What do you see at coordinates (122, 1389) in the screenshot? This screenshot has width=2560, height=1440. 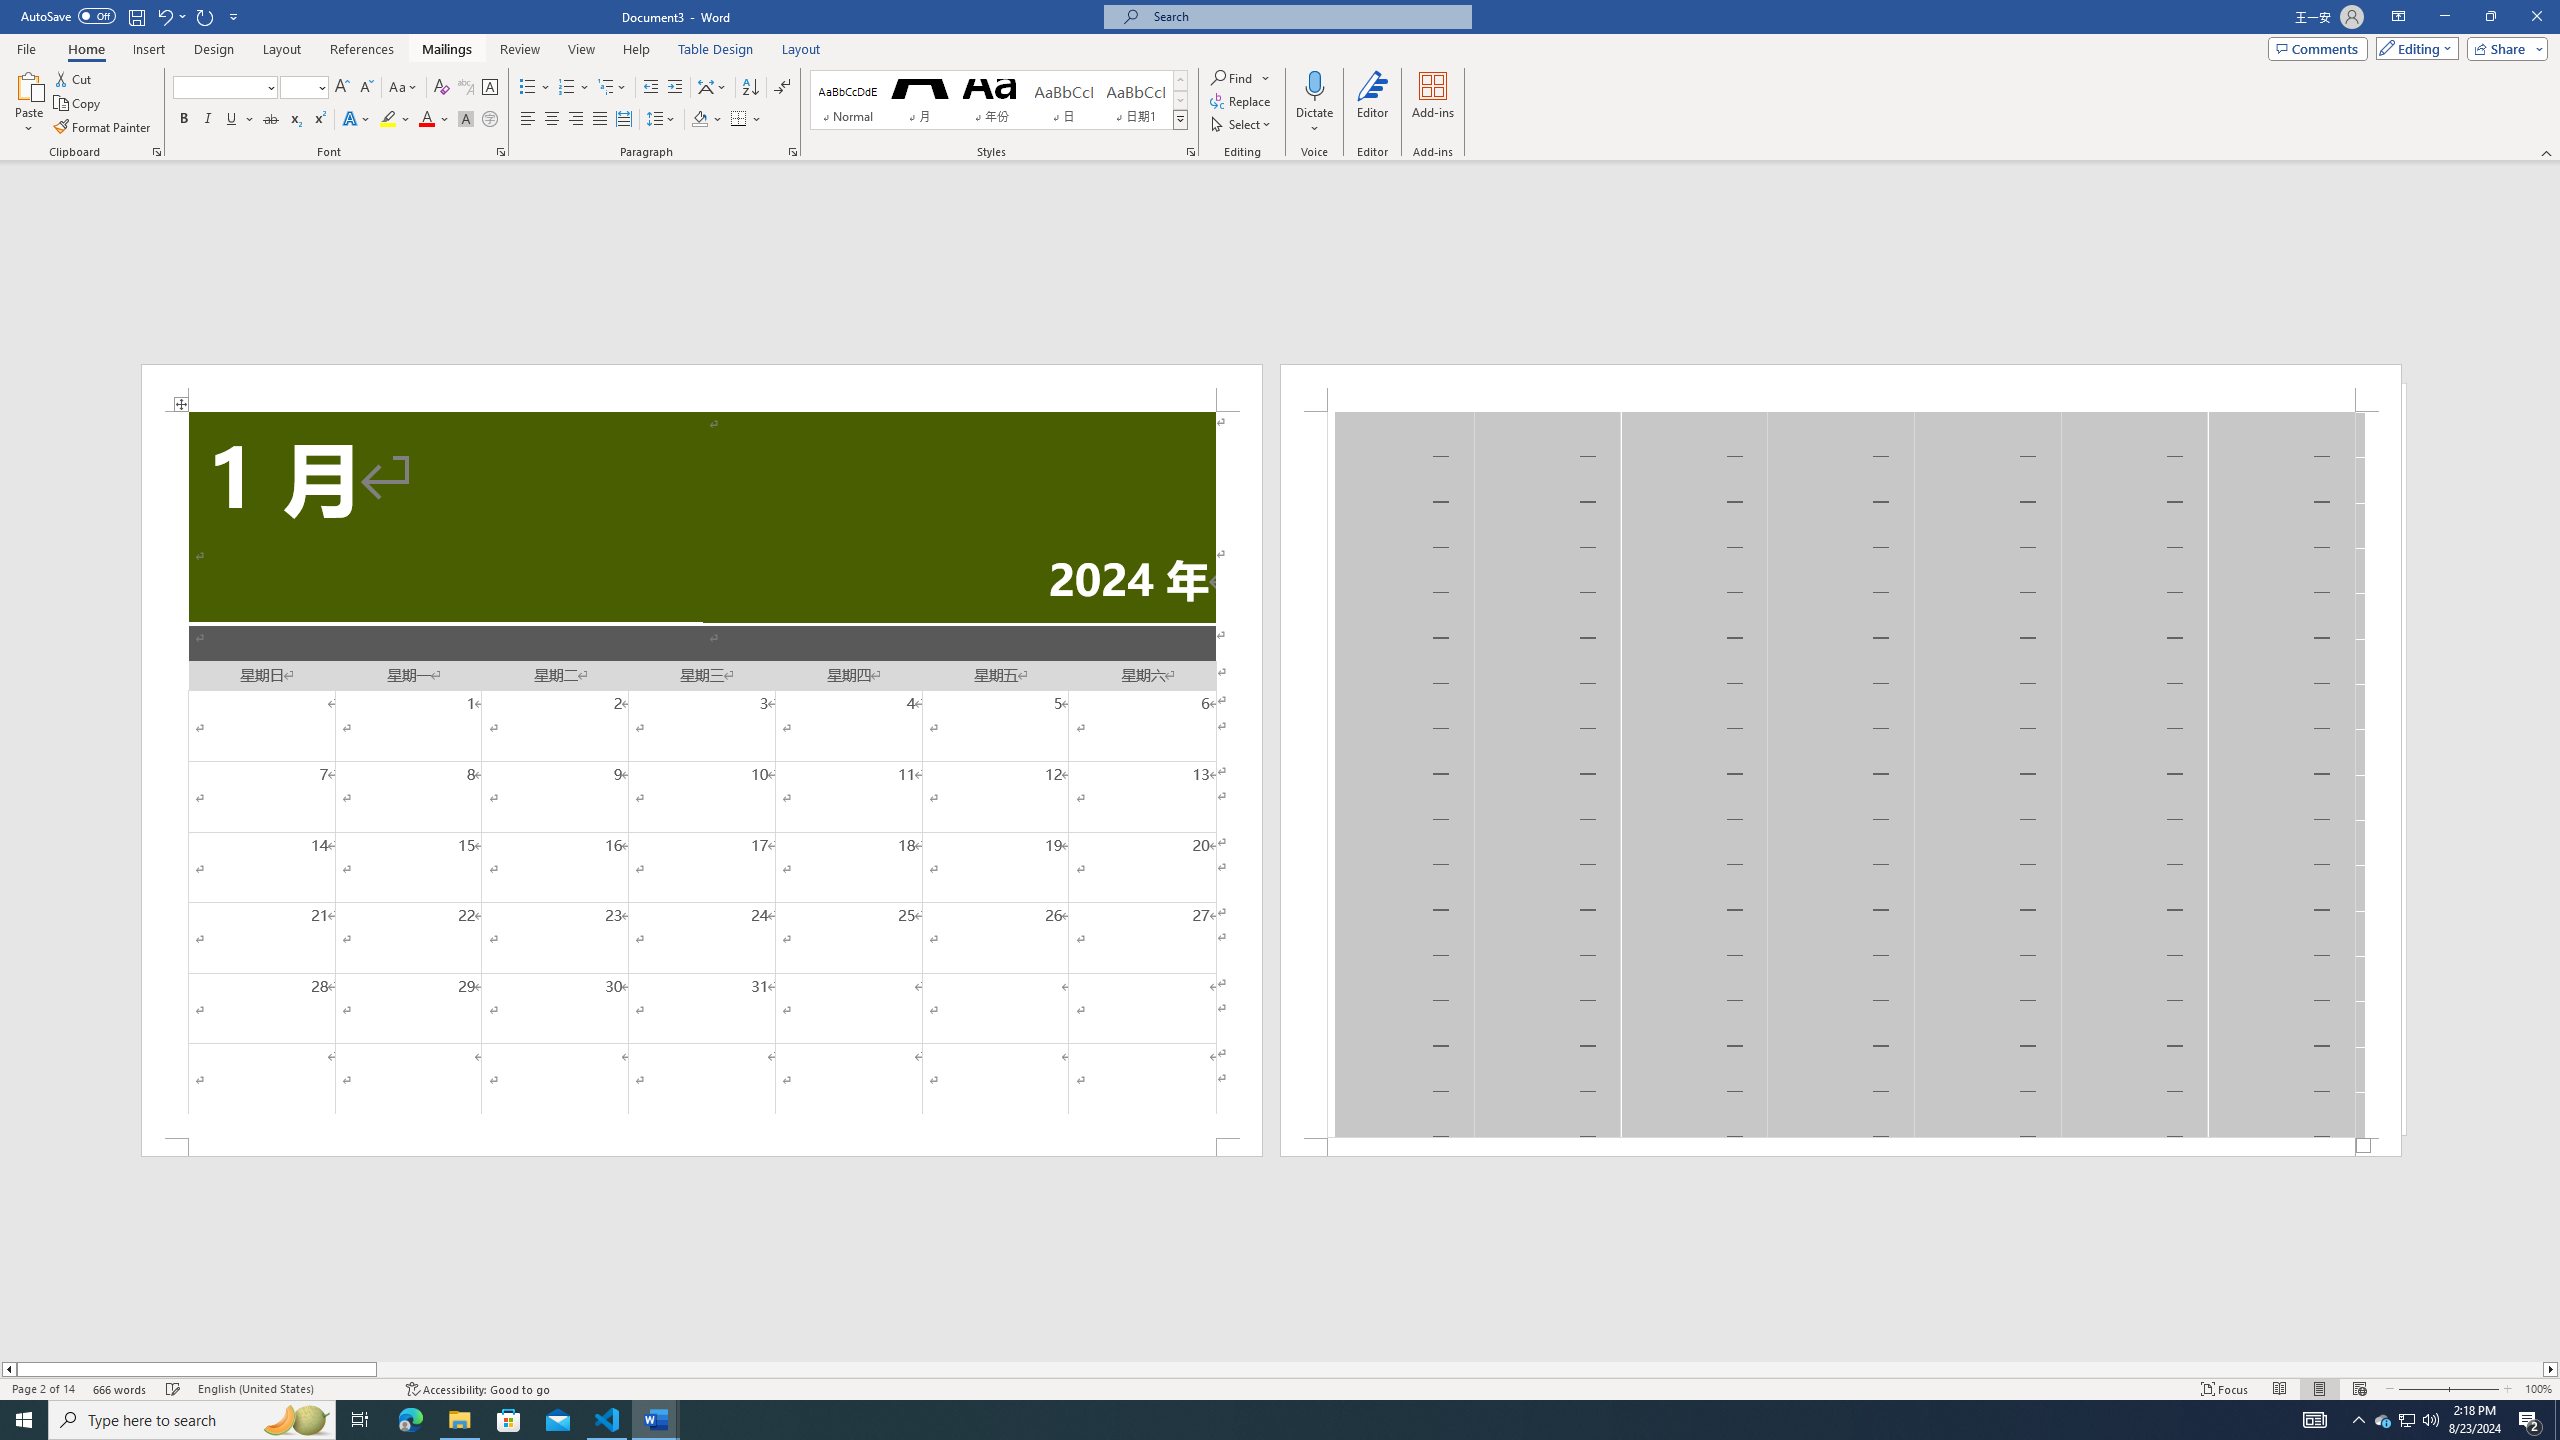 I see `Word Count 666 words` at bounding box center [122, 1389].